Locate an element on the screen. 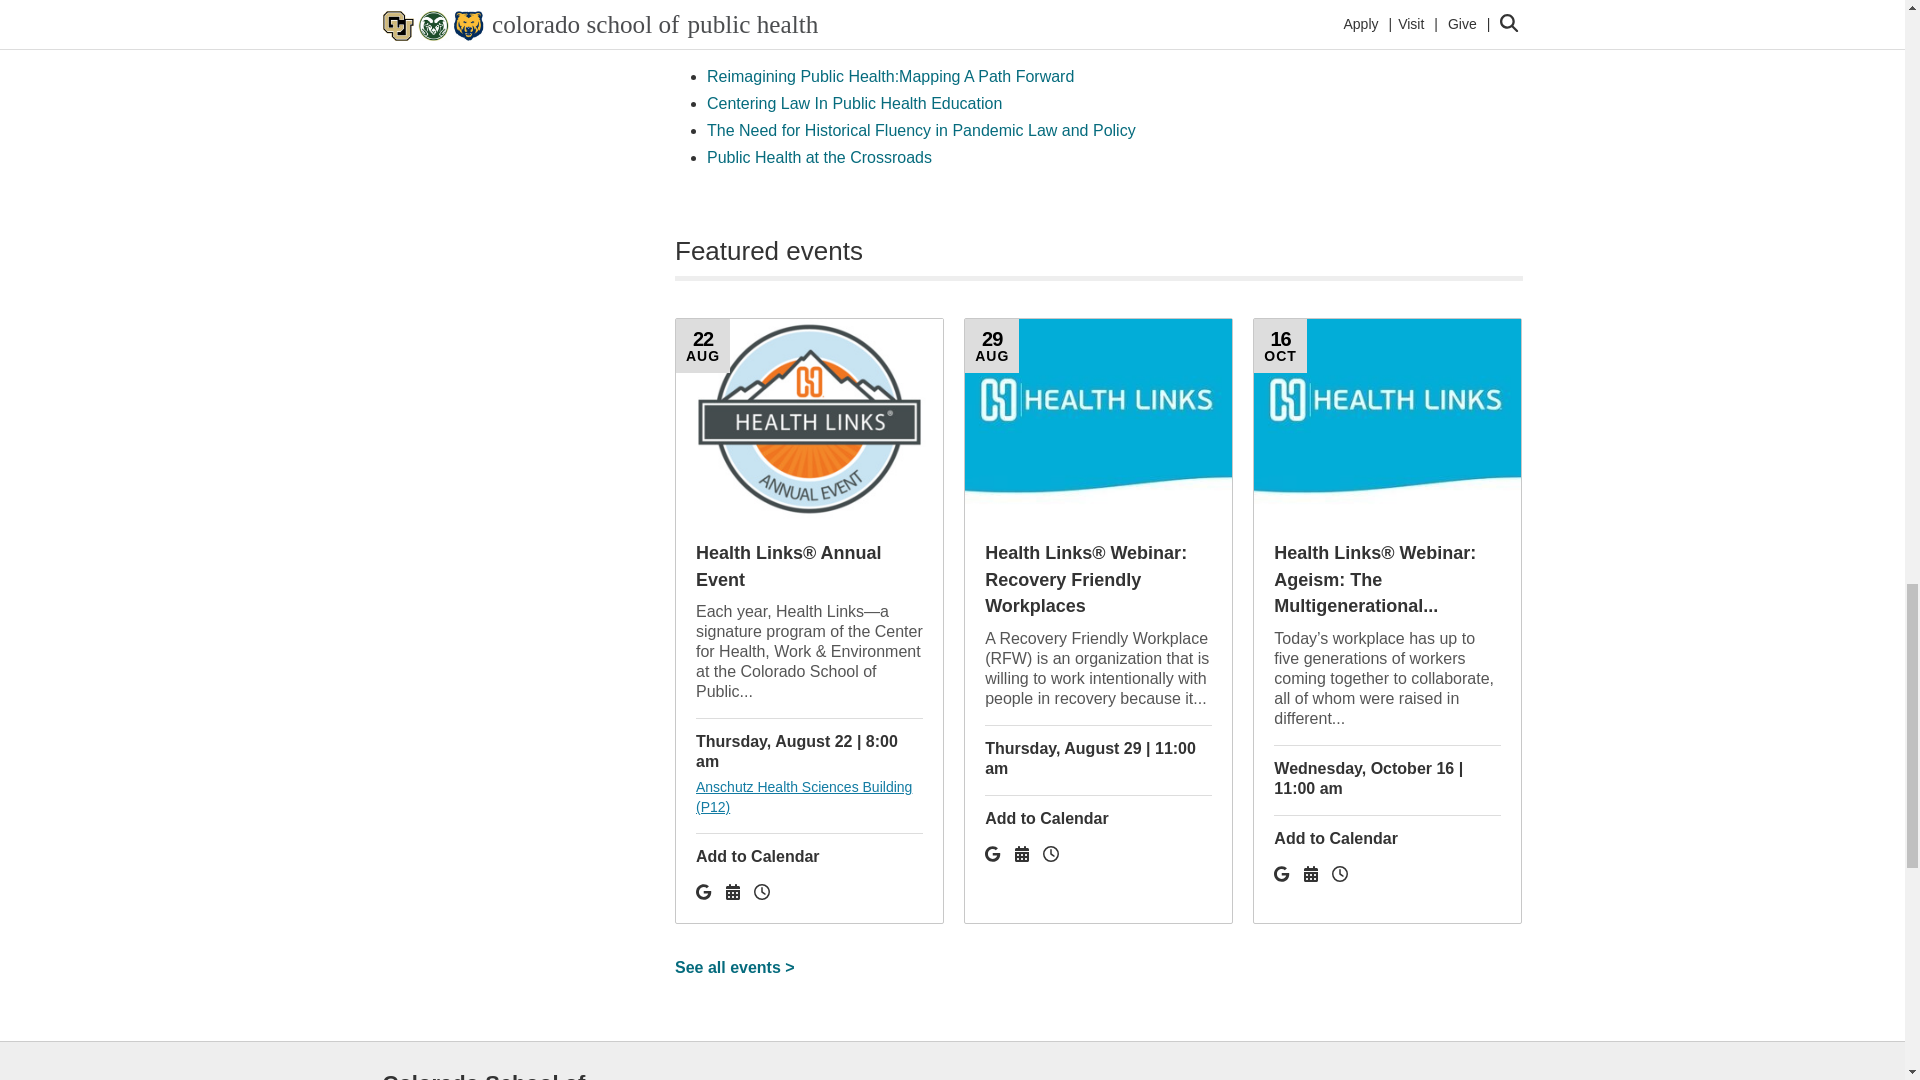 Image resolution: width=1920 pixels, height=1080 pixels. Save to Google Calendar is located at coordinates (994, 854).